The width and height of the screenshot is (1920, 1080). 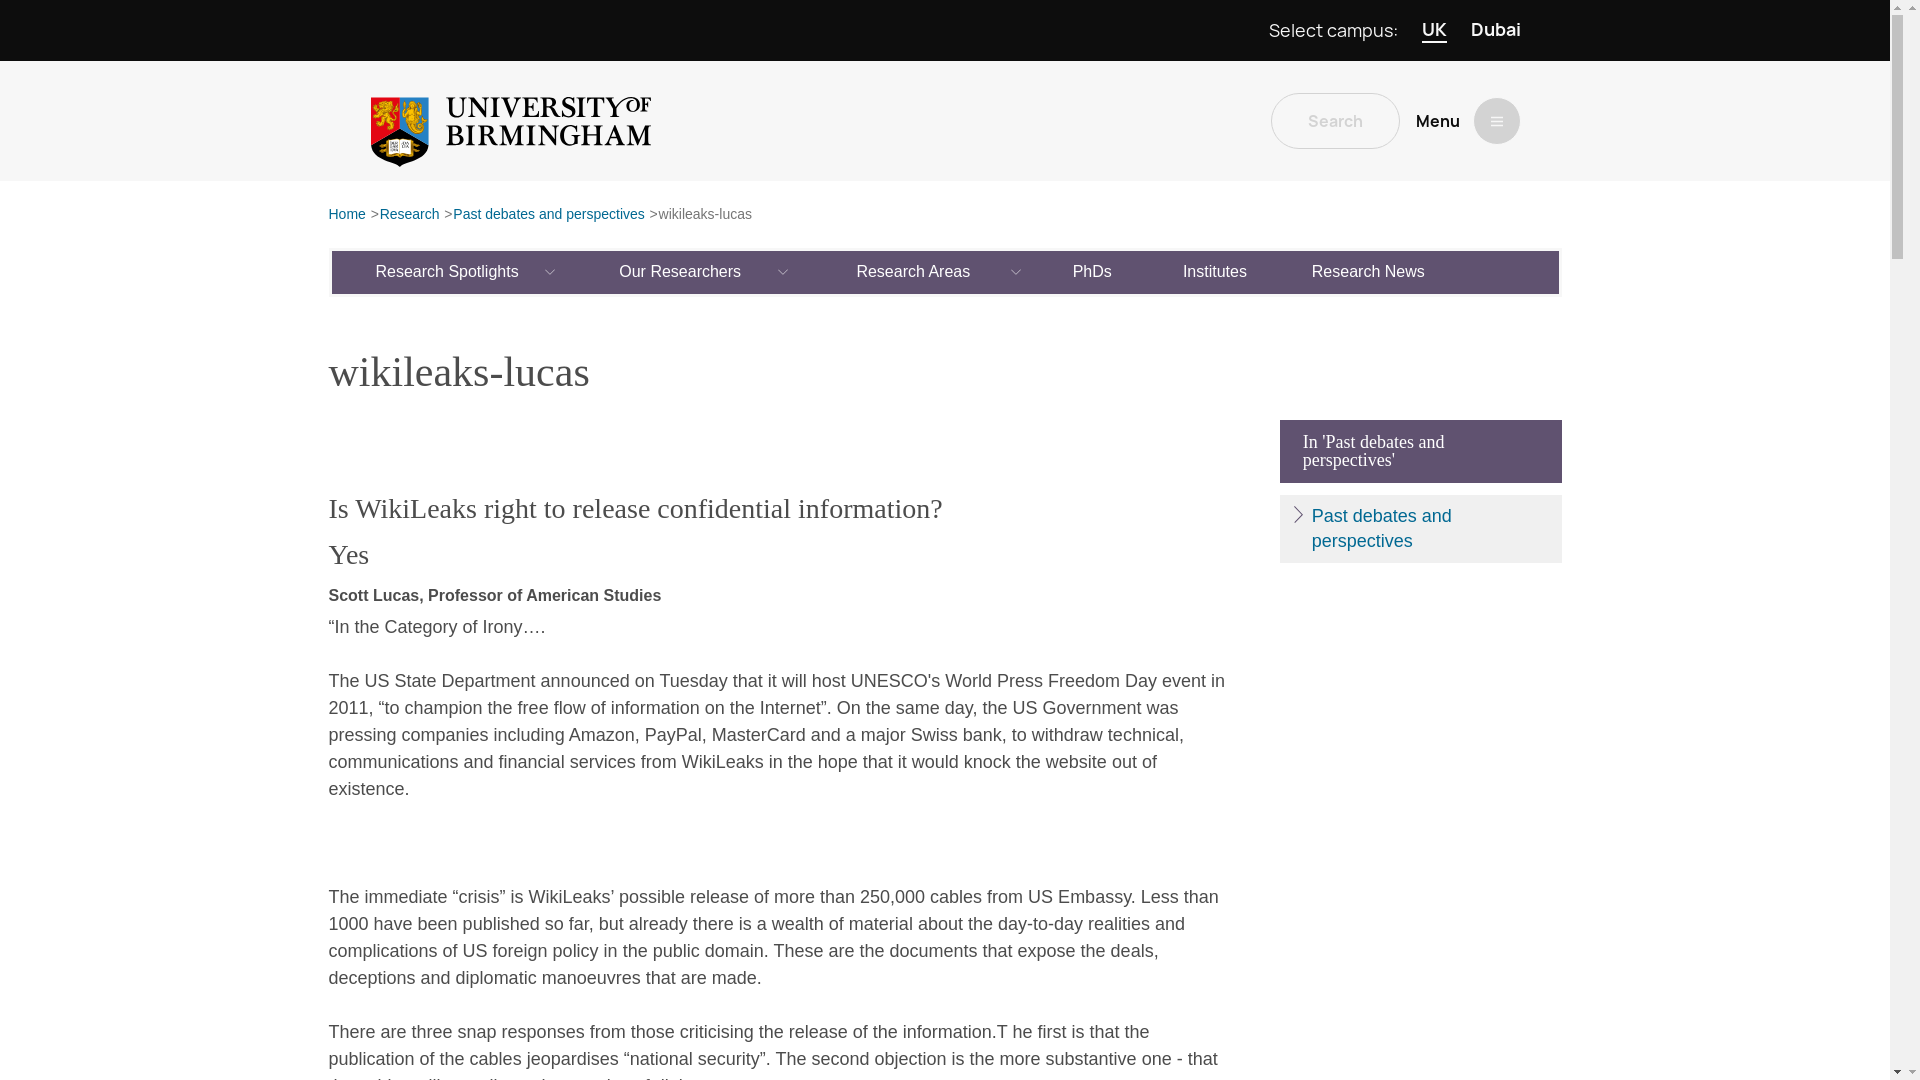 I want to click on Home, so click(x=346, y=215).